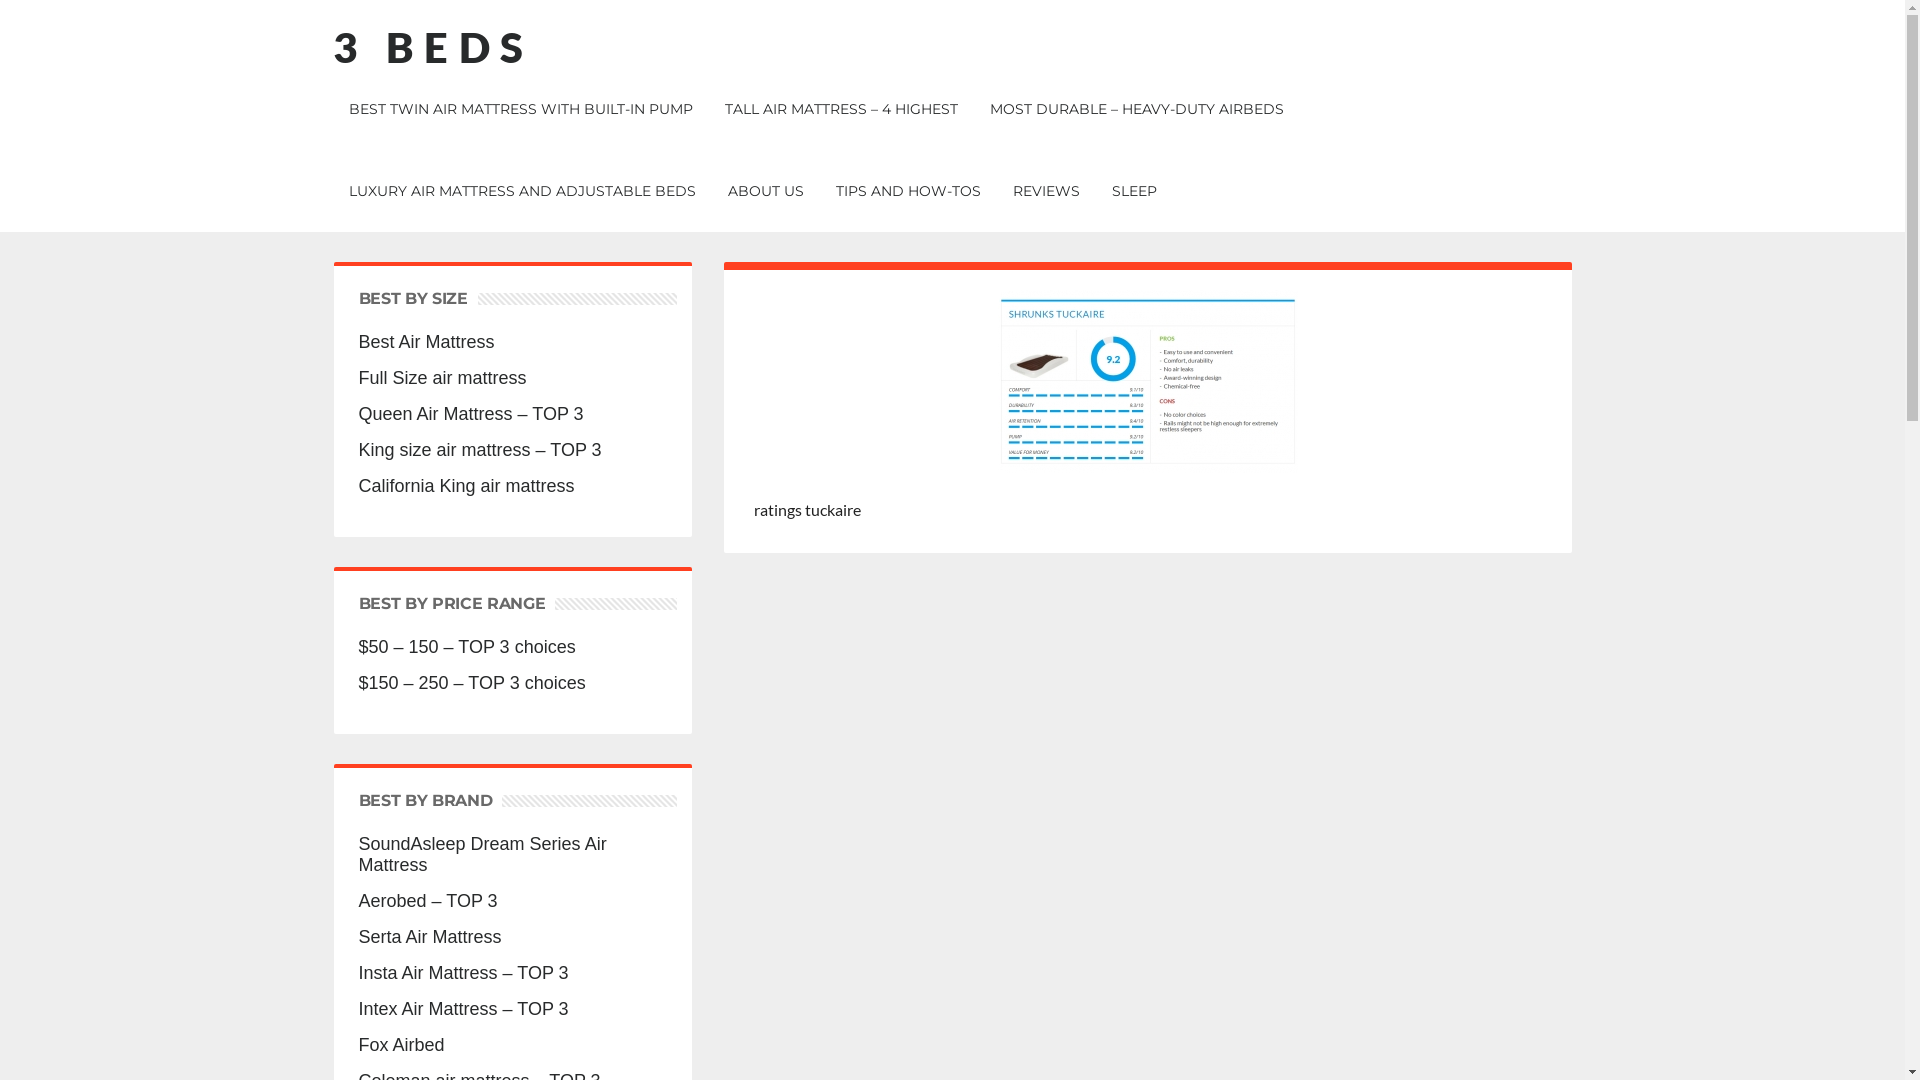 Image resolution: width=1920 pixels, height=1080 pixels. I want to click on TIPS AND HOW-TOS, so click(908, 191).